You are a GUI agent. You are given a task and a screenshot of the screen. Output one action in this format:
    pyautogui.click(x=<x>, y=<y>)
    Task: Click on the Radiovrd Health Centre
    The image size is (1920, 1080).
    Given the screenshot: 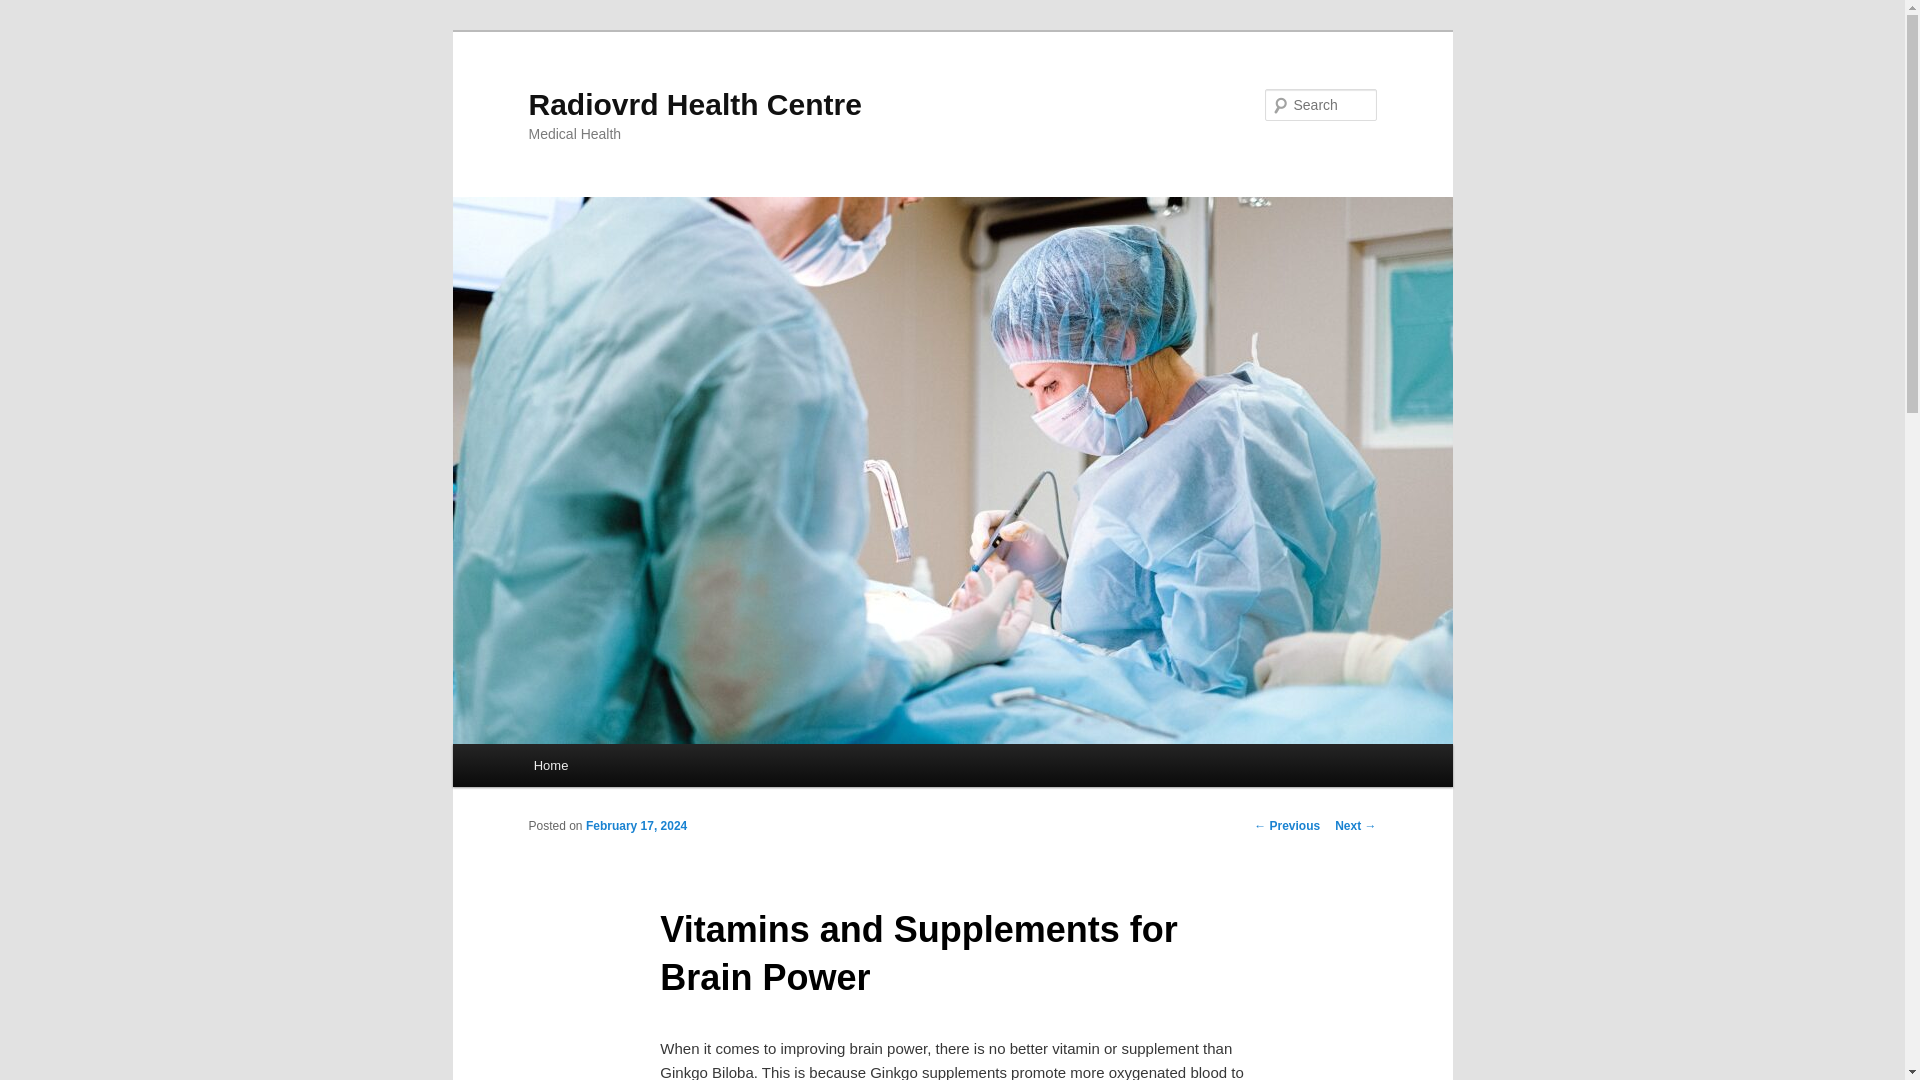 What is the action you would take?
    pyautogui.click(x=694, y=104)
    